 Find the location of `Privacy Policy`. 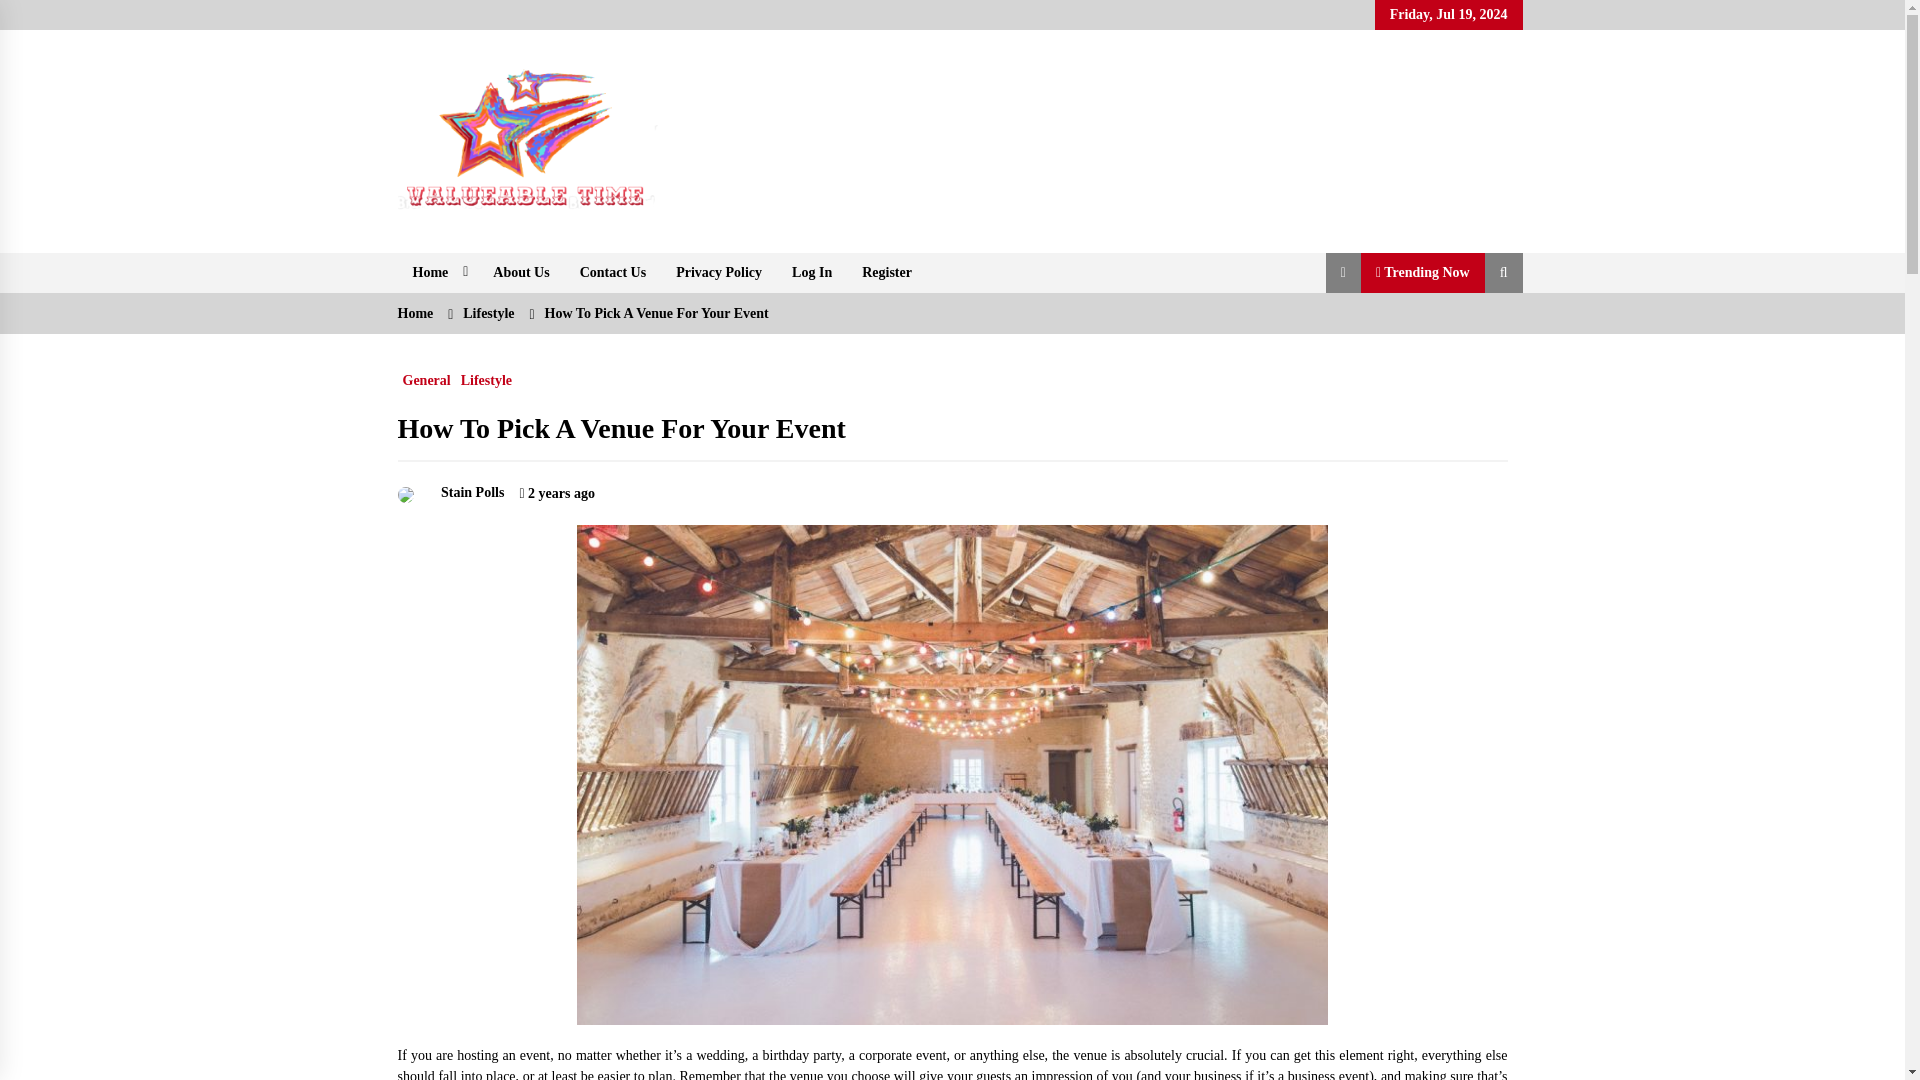

Privacy Policy is located at coordinates (718, 272).